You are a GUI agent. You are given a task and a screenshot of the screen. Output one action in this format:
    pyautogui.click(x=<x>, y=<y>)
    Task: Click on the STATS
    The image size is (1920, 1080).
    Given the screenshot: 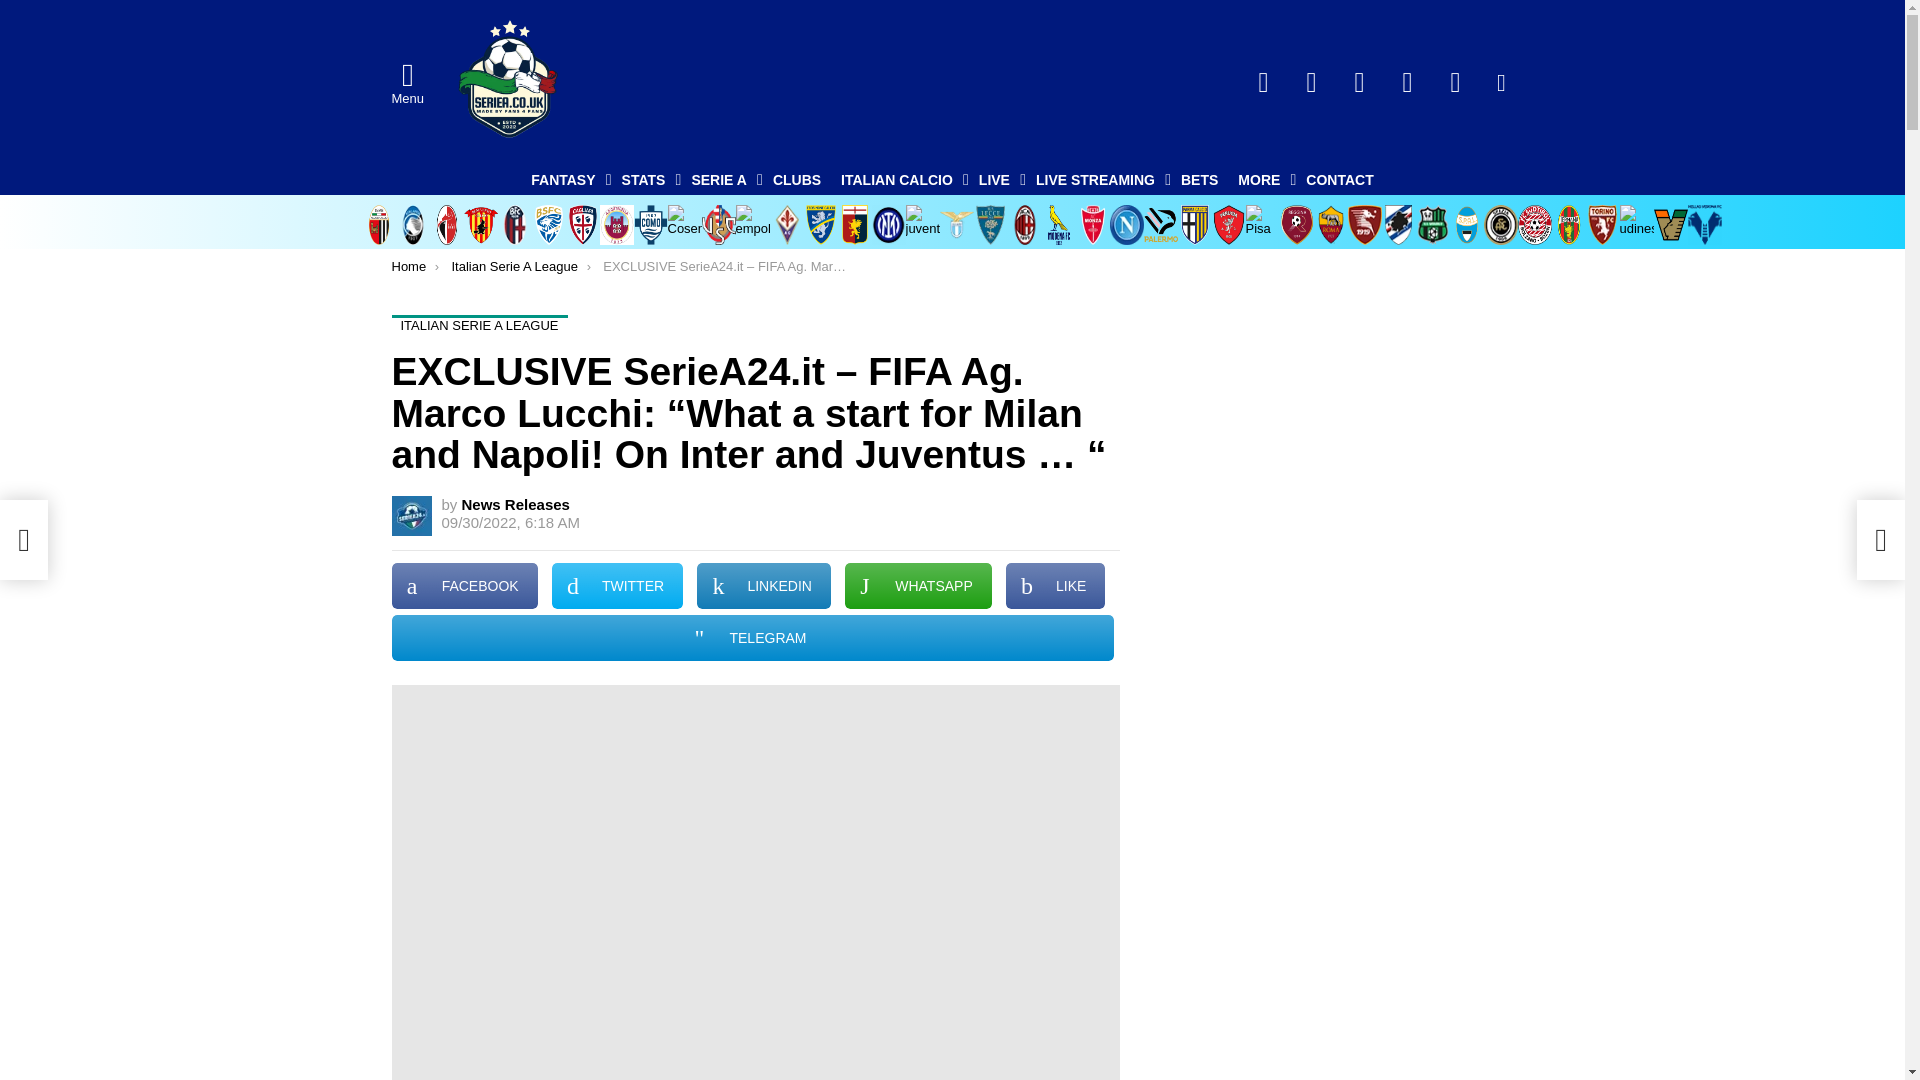 What is the action you would take?
    pyautogui.click(x=646, y=180)
    